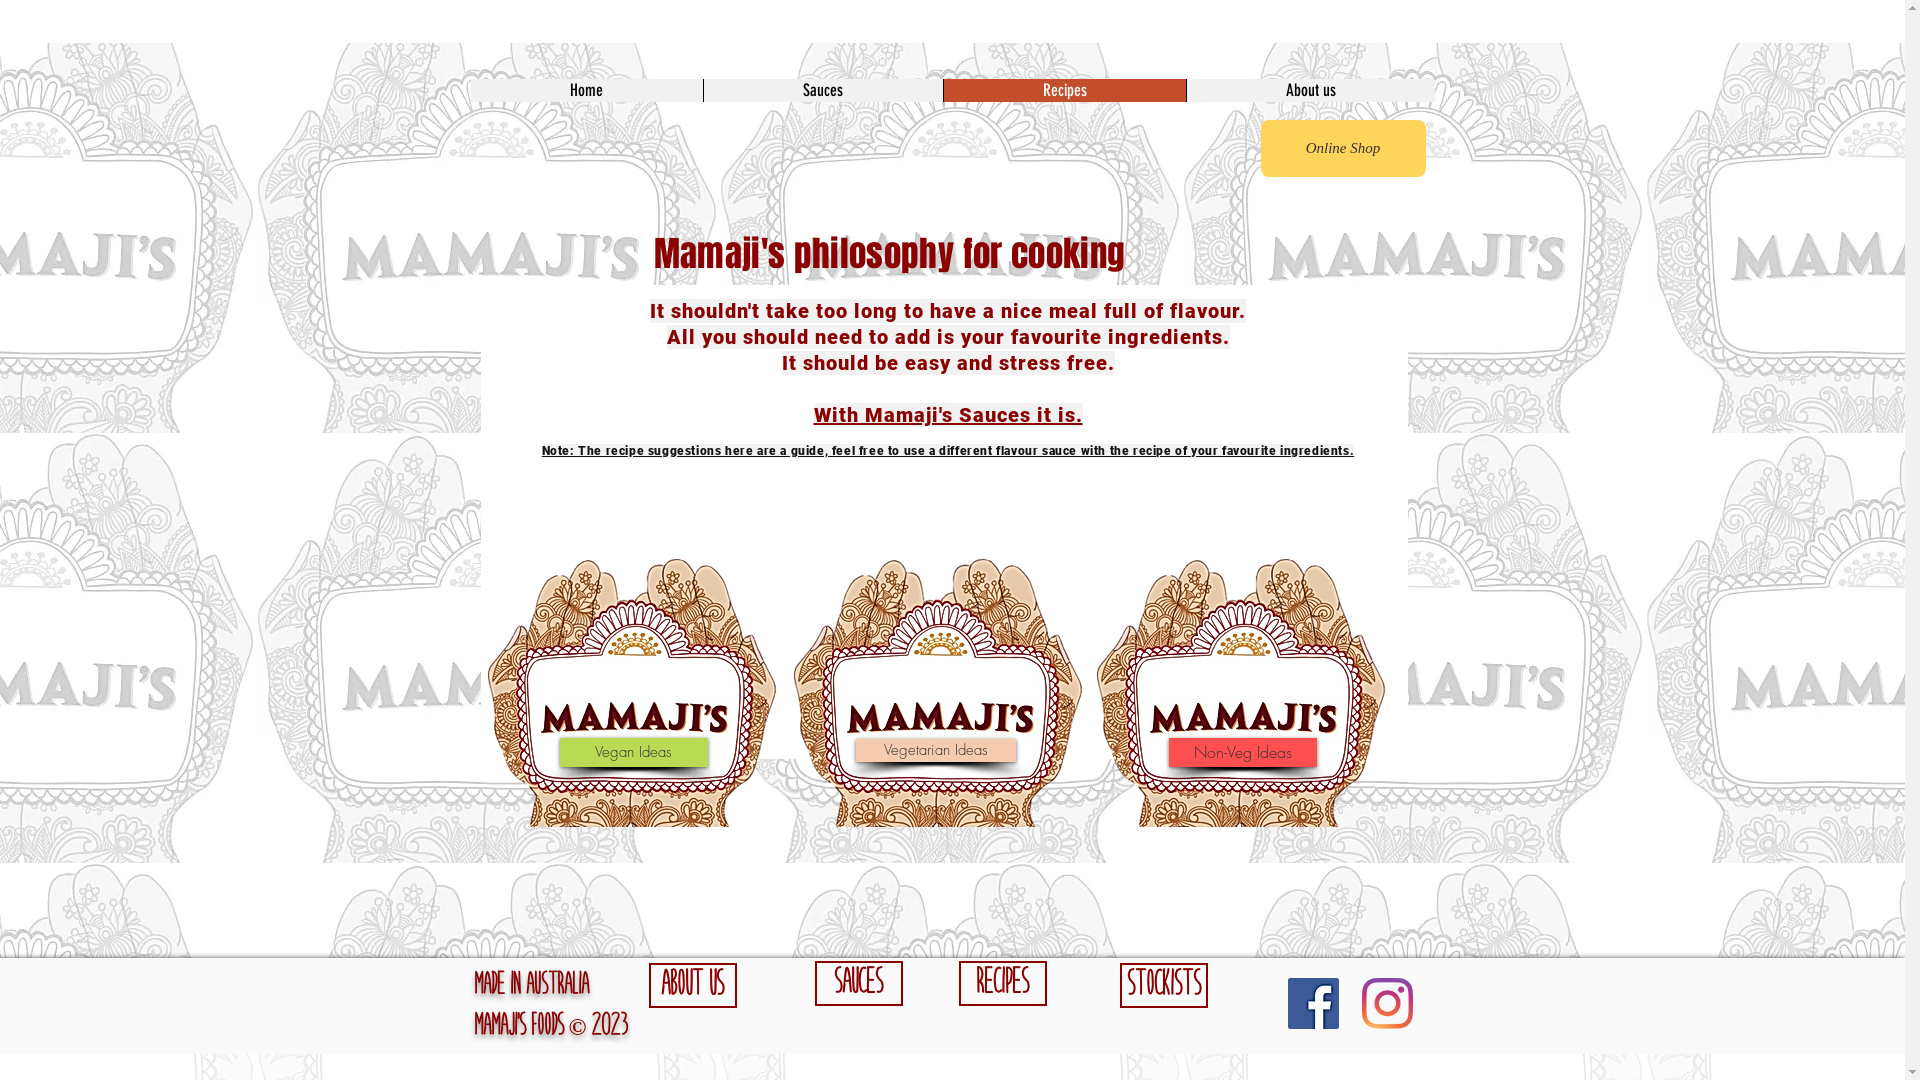 Image resolution: width=1920 pixels, height=1080 pixels. Describe the element at coordinates (822, 90) in the screenshot. I see `Sauces` at that location.